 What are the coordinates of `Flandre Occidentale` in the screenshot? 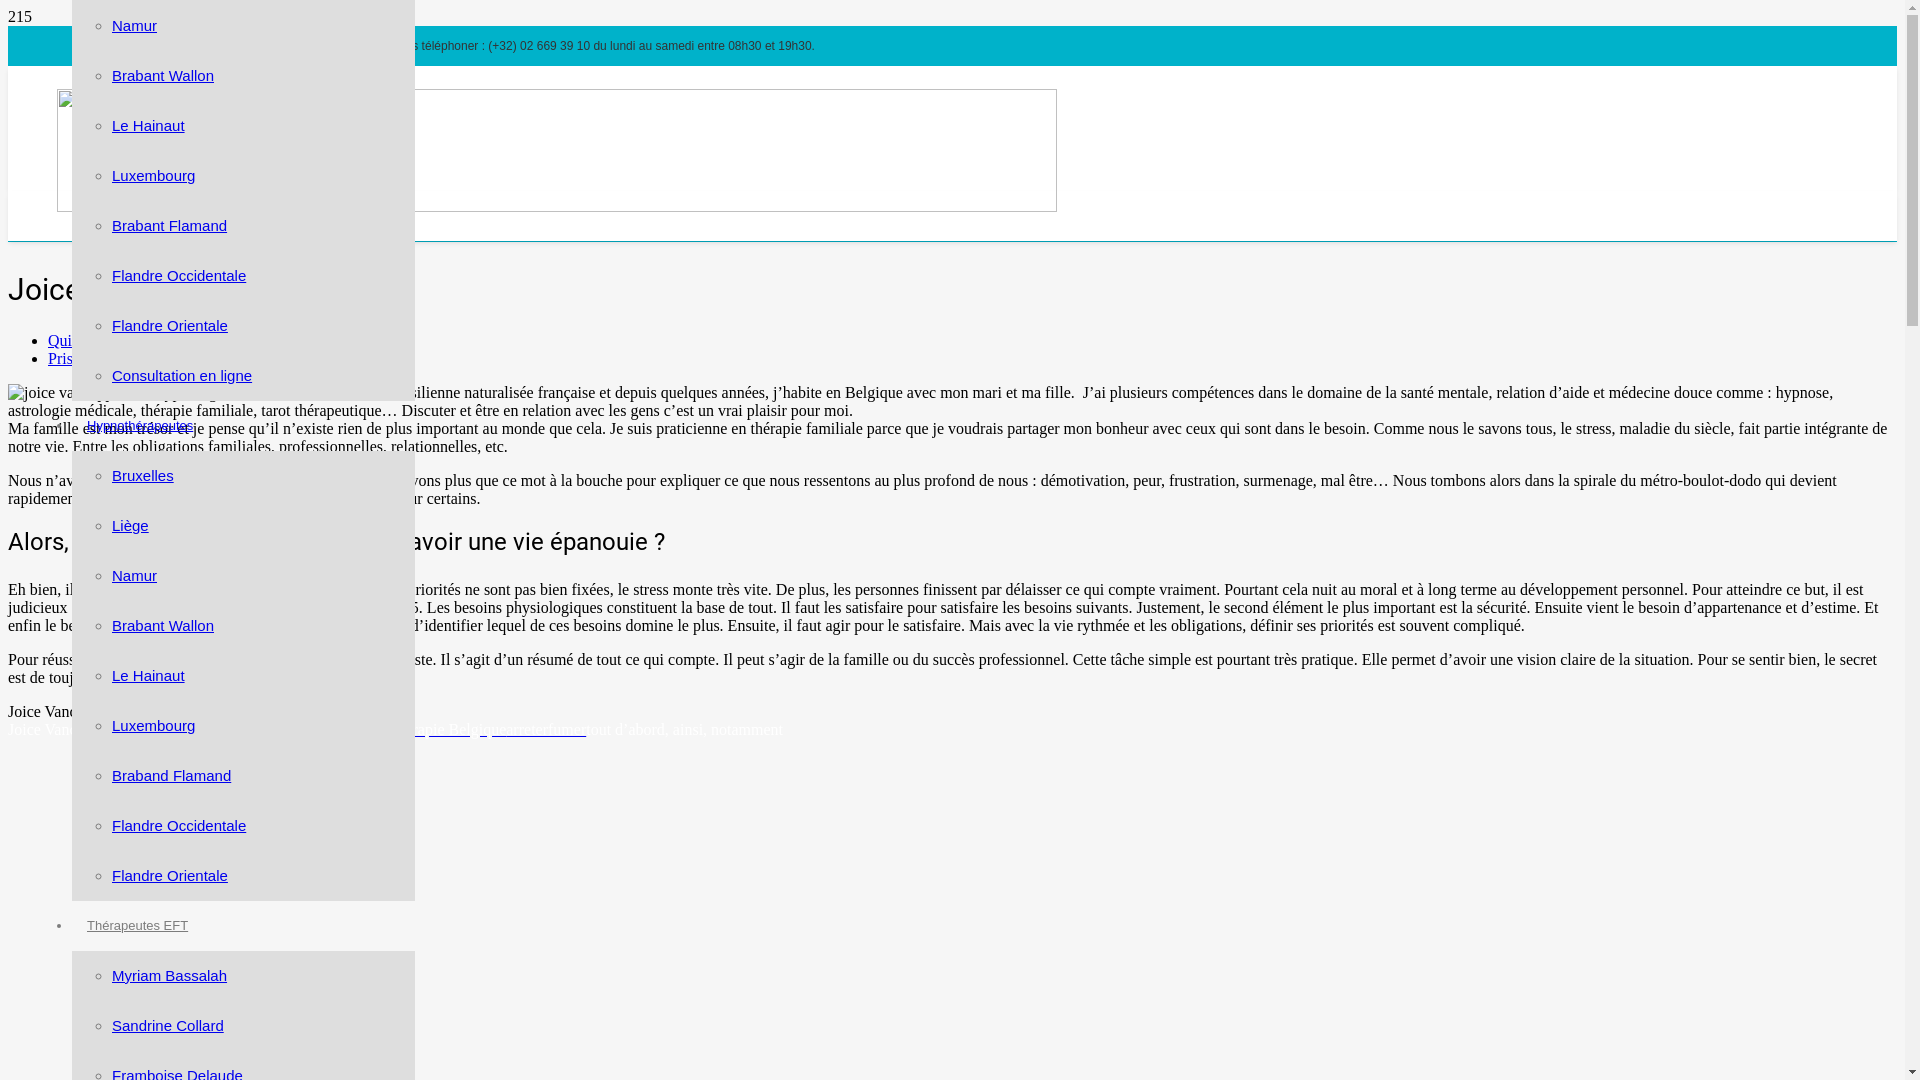 It's located at (178, 826).